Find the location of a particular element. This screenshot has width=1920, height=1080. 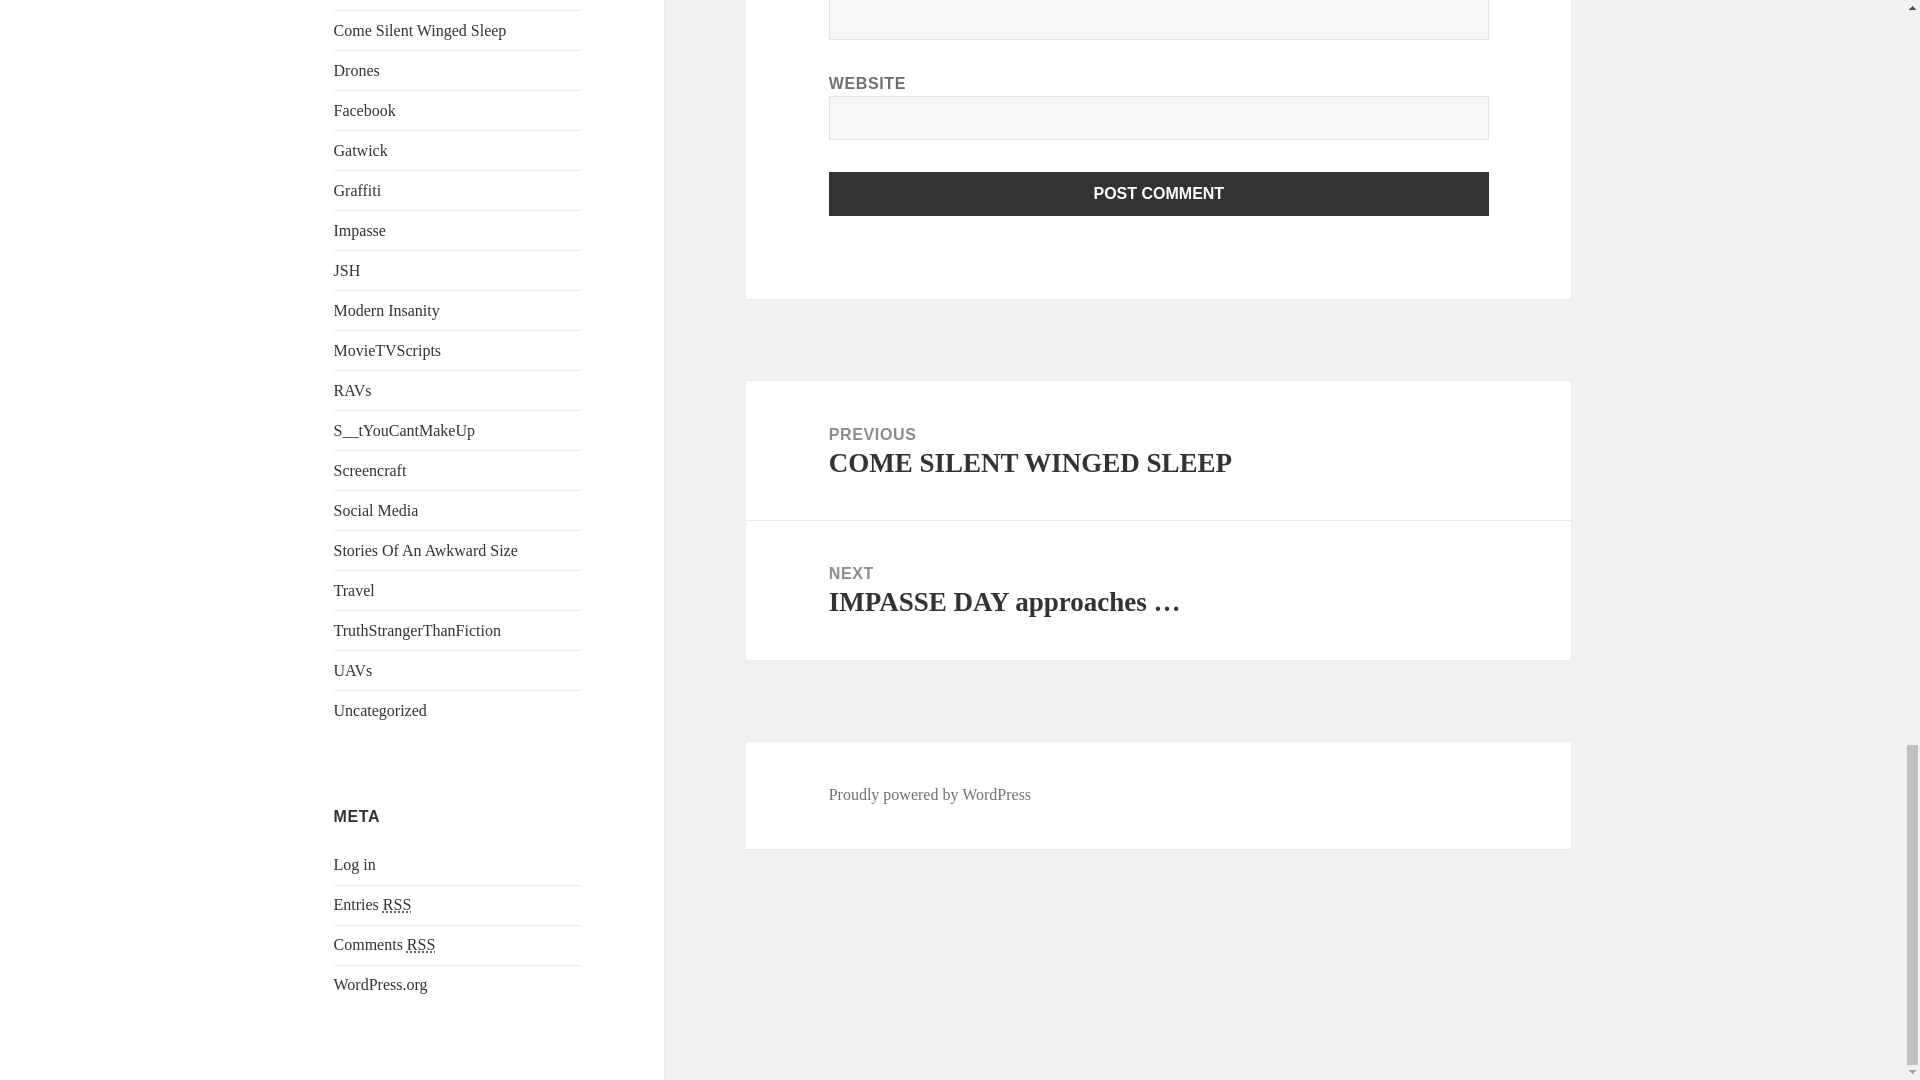

Really Simple Syndication is located at coordinates (396, 904).